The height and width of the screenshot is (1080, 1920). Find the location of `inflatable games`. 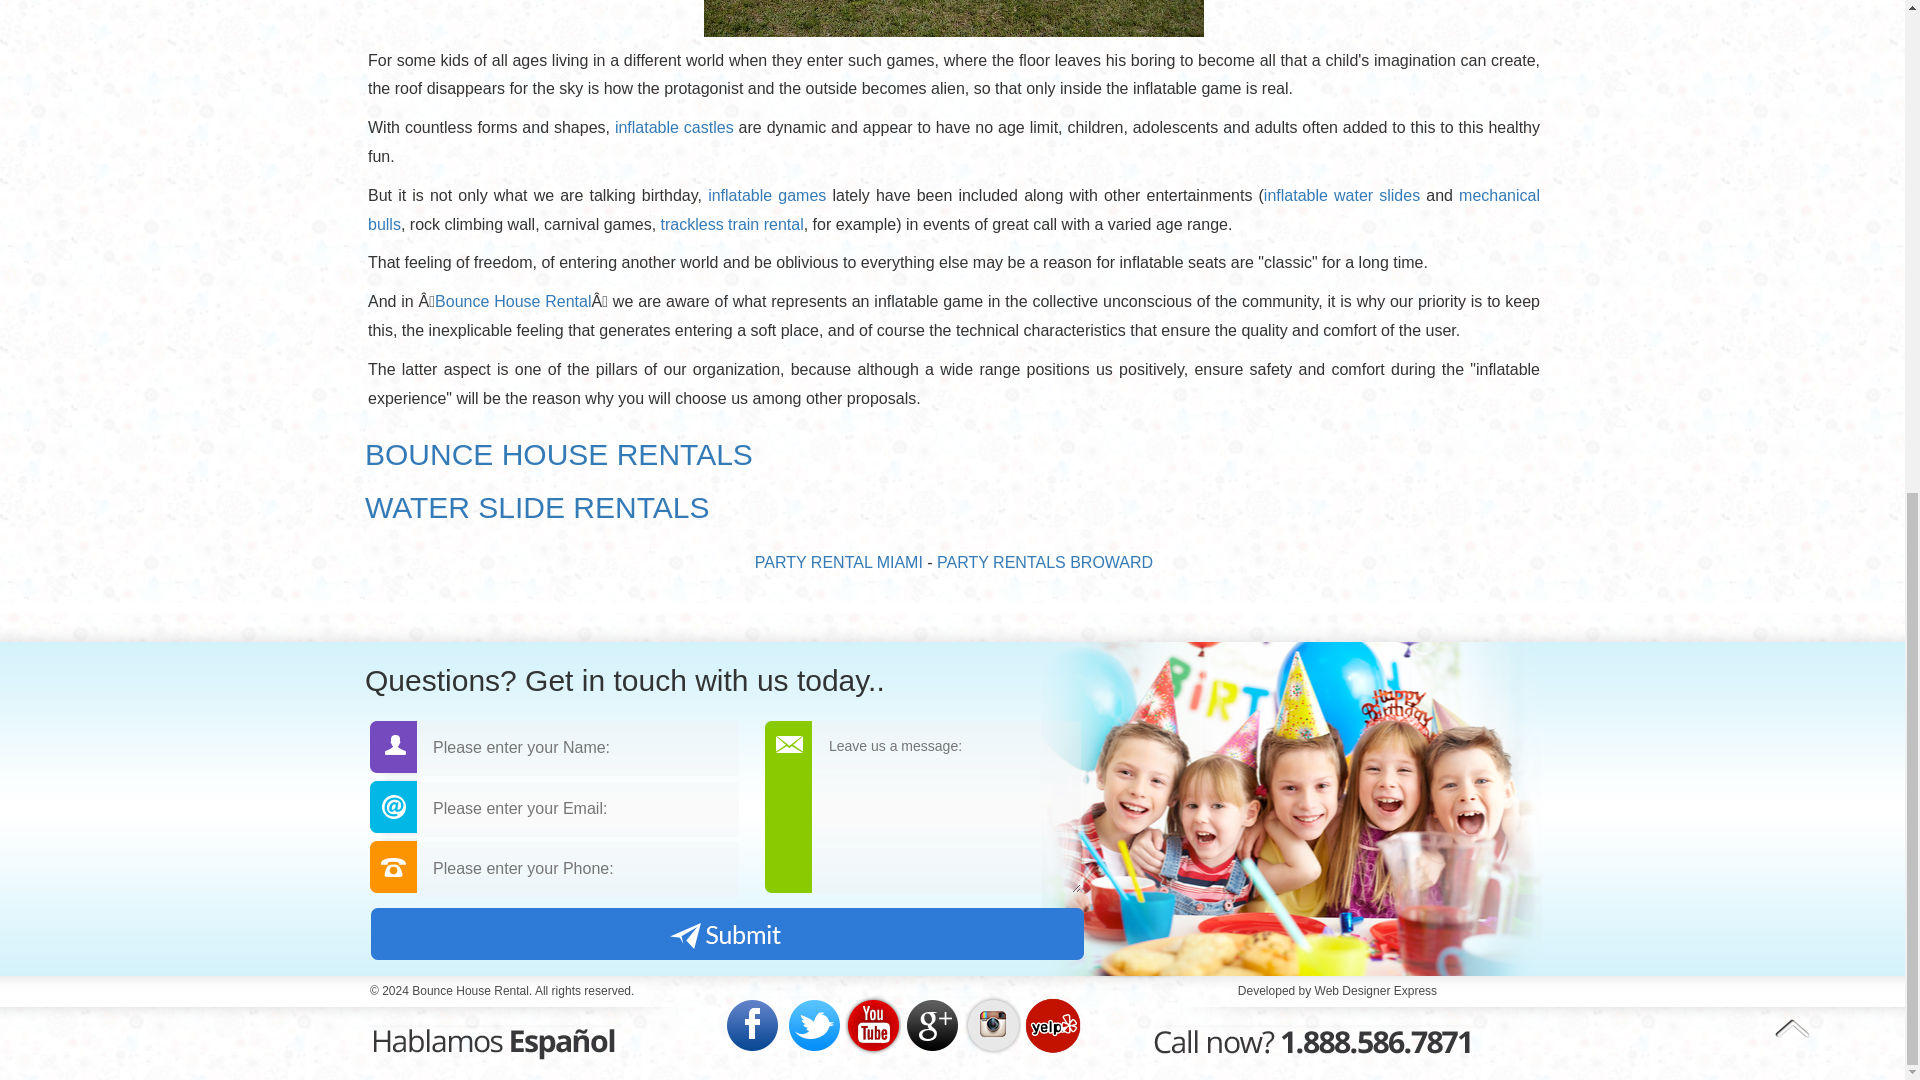

inflatable games is located at coordinates (766, 195).